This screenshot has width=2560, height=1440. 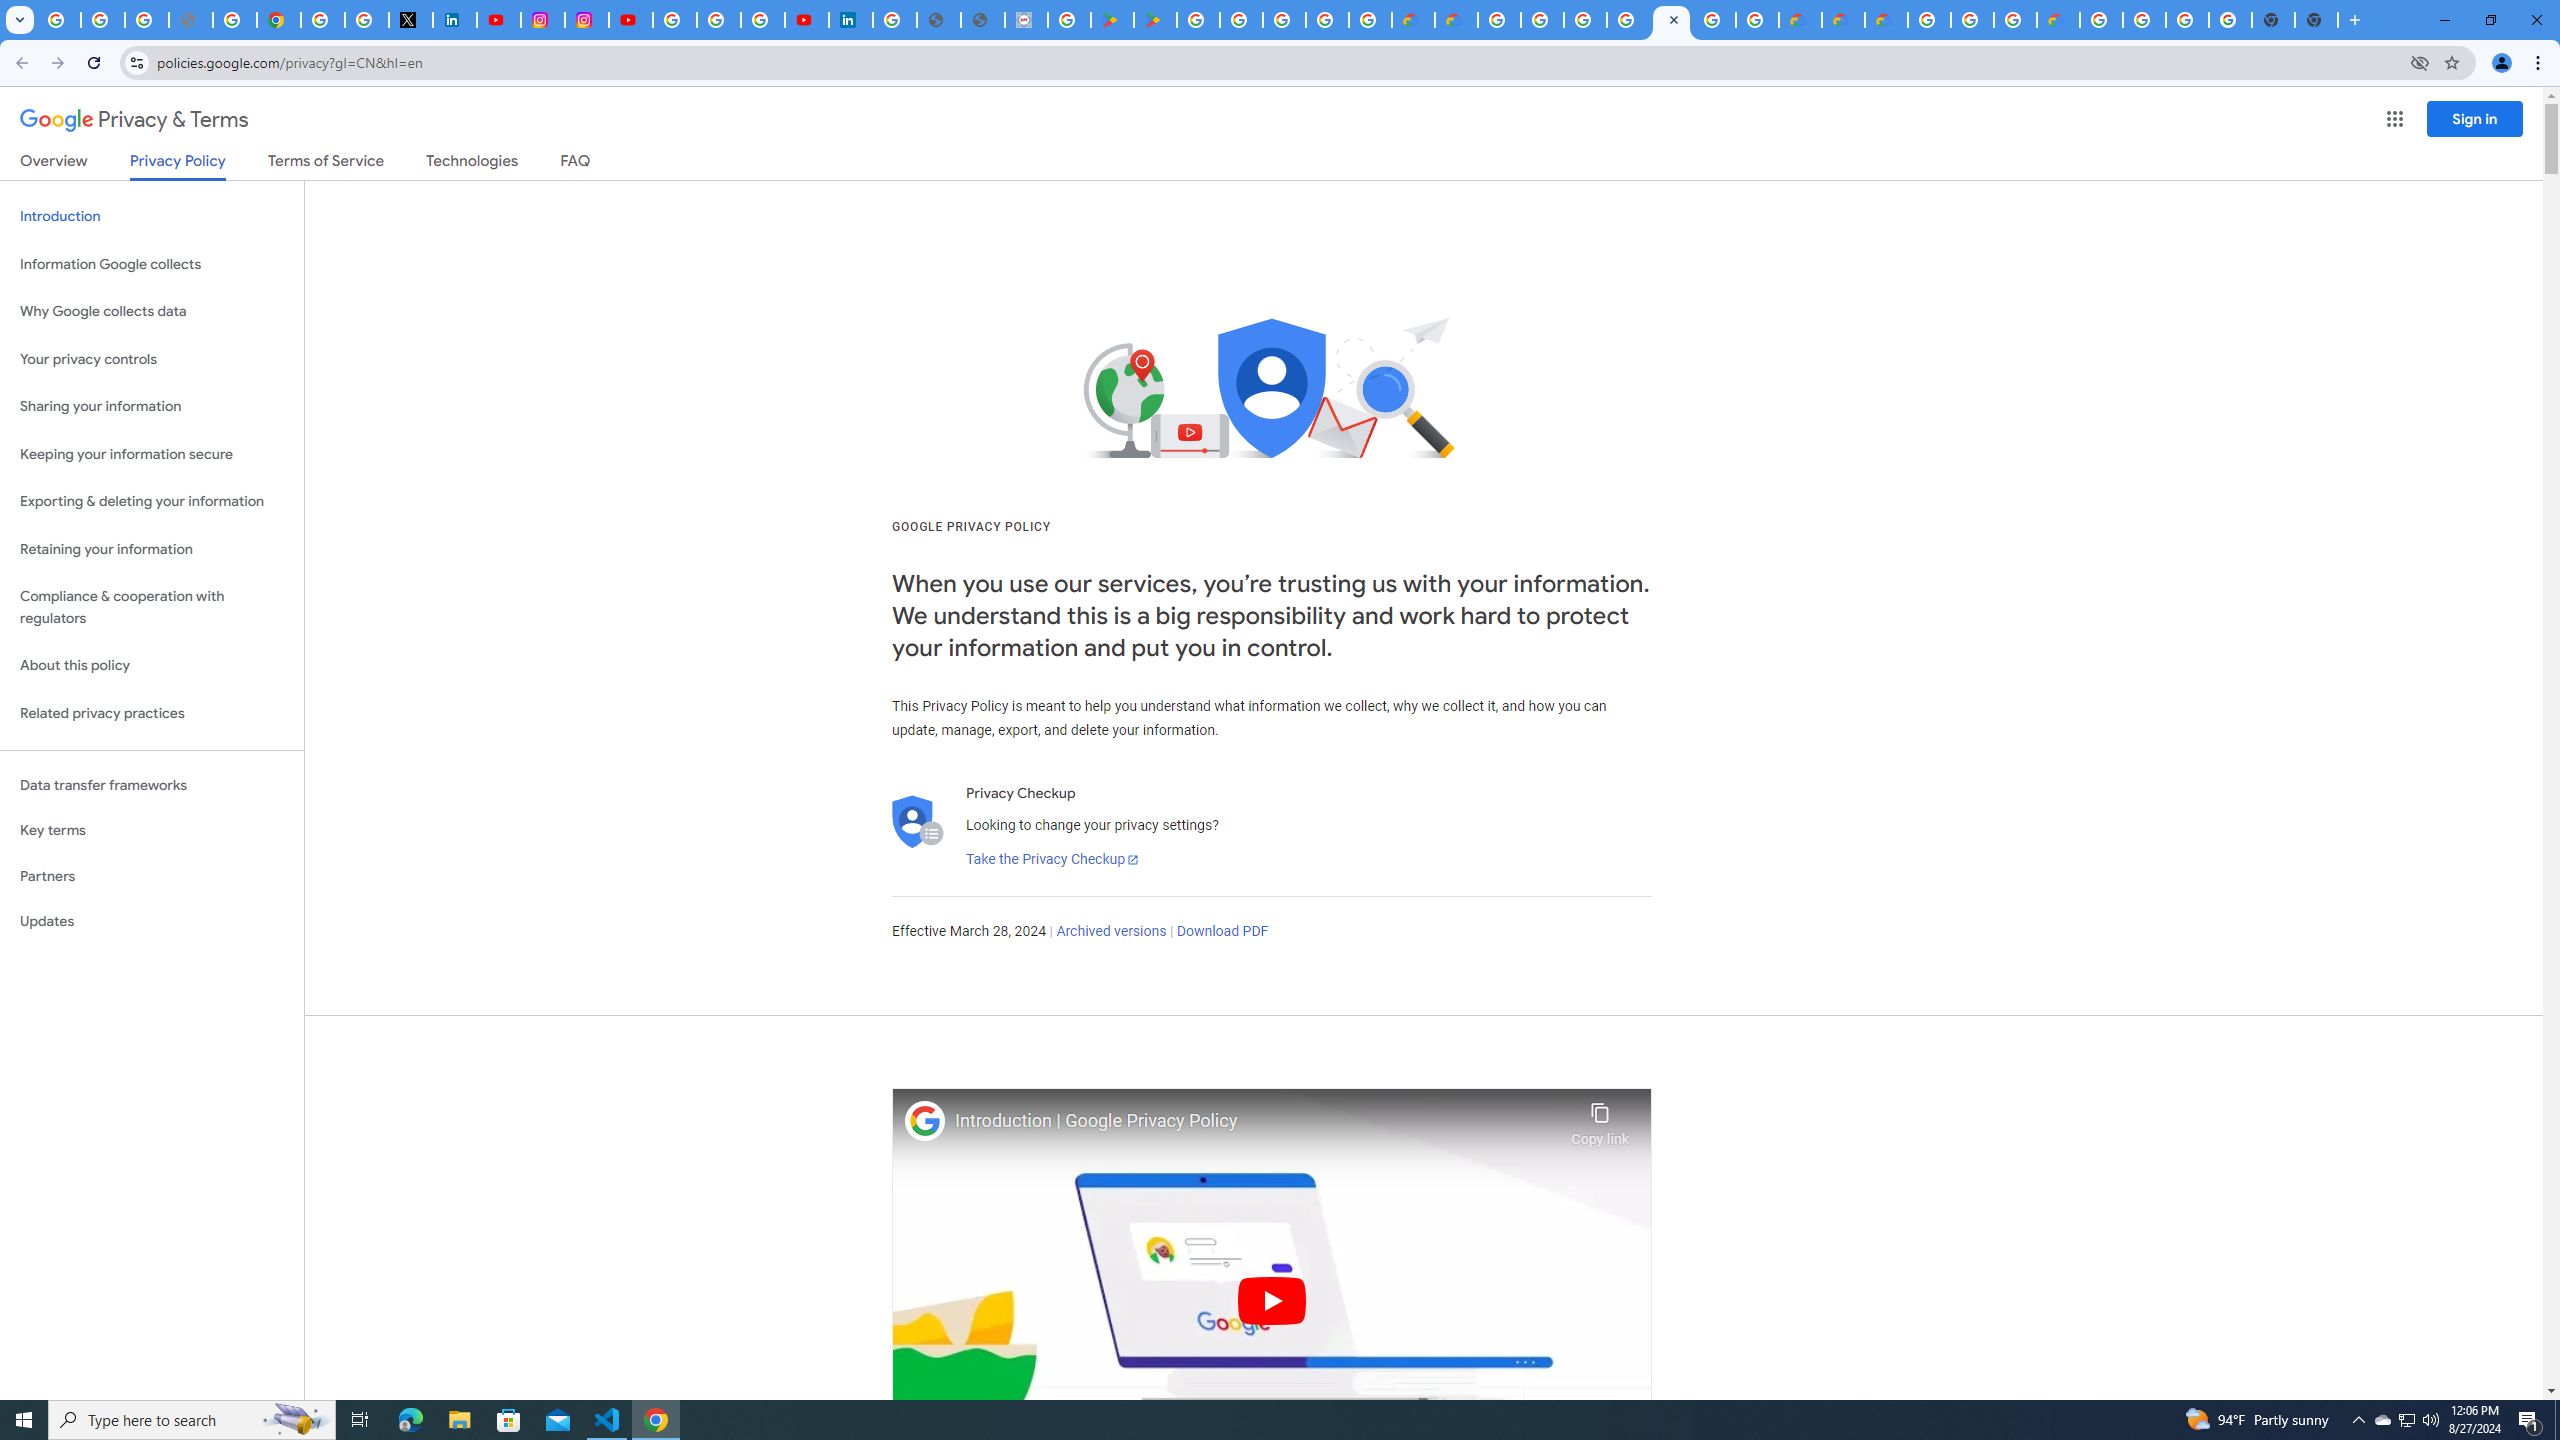 I want to click on Close, so click(x=1672, y=20).